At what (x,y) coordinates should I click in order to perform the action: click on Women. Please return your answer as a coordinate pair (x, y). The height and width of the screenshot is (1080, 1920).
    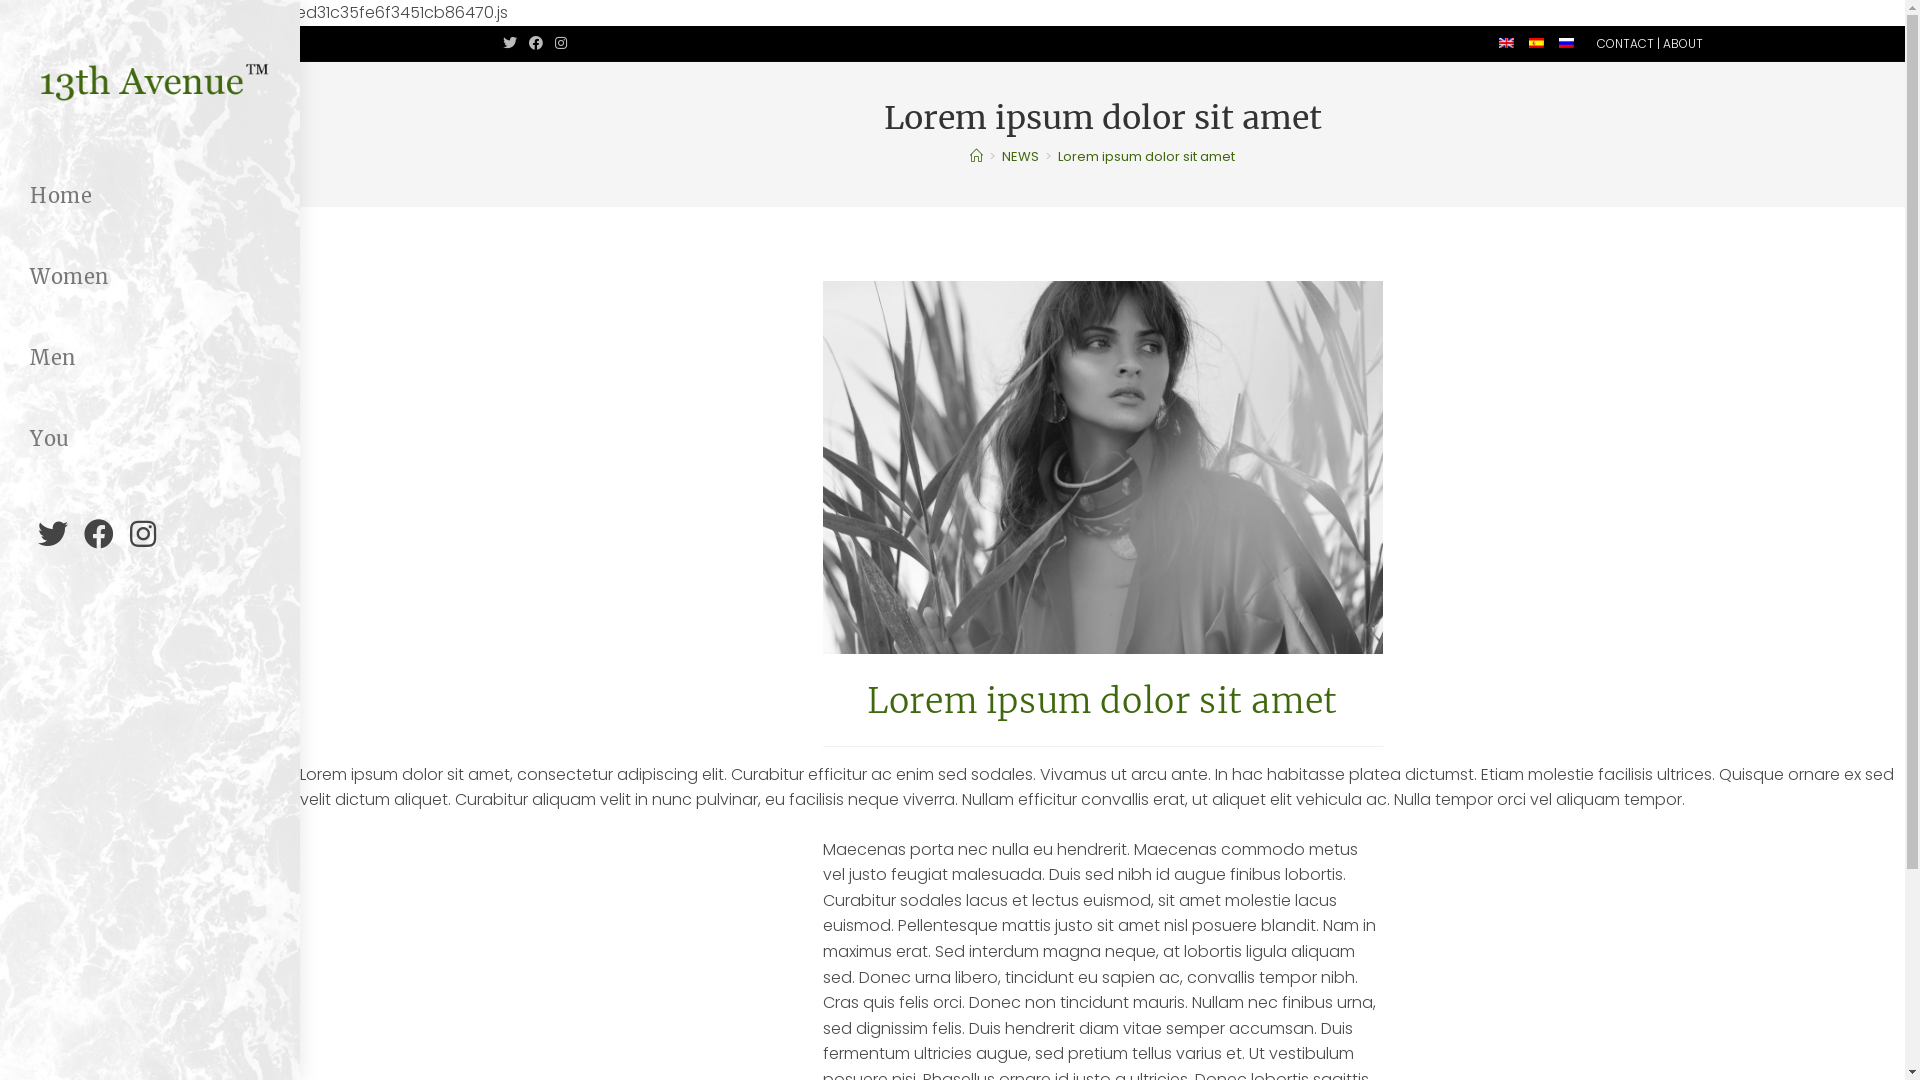
    Looking at the image, I should click on (150, 277).